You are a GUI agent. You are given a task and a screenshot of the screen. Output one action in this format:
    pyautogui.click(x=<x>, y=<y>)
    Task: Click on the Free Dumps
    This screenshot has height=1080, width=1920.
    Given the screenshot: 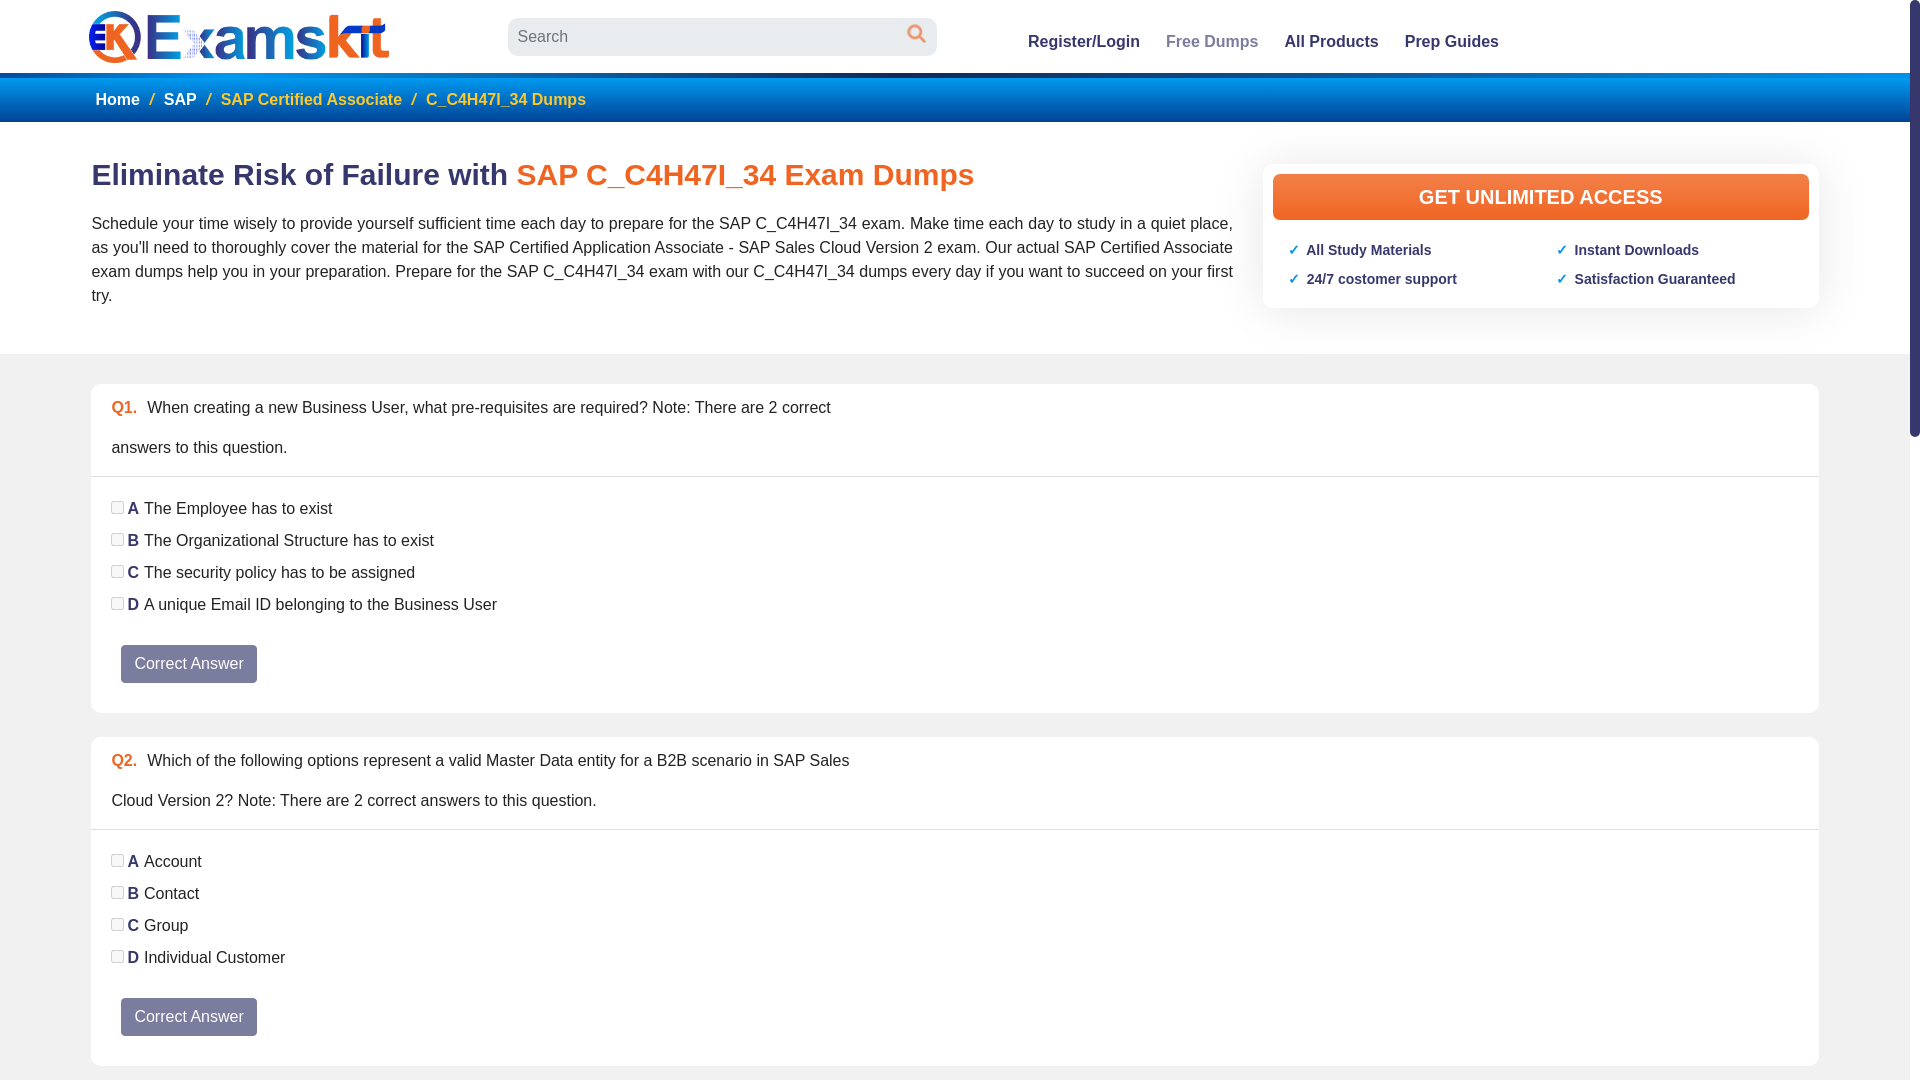 What is the action you would take?
    pyautogui.click(x=1212, y=41)
    